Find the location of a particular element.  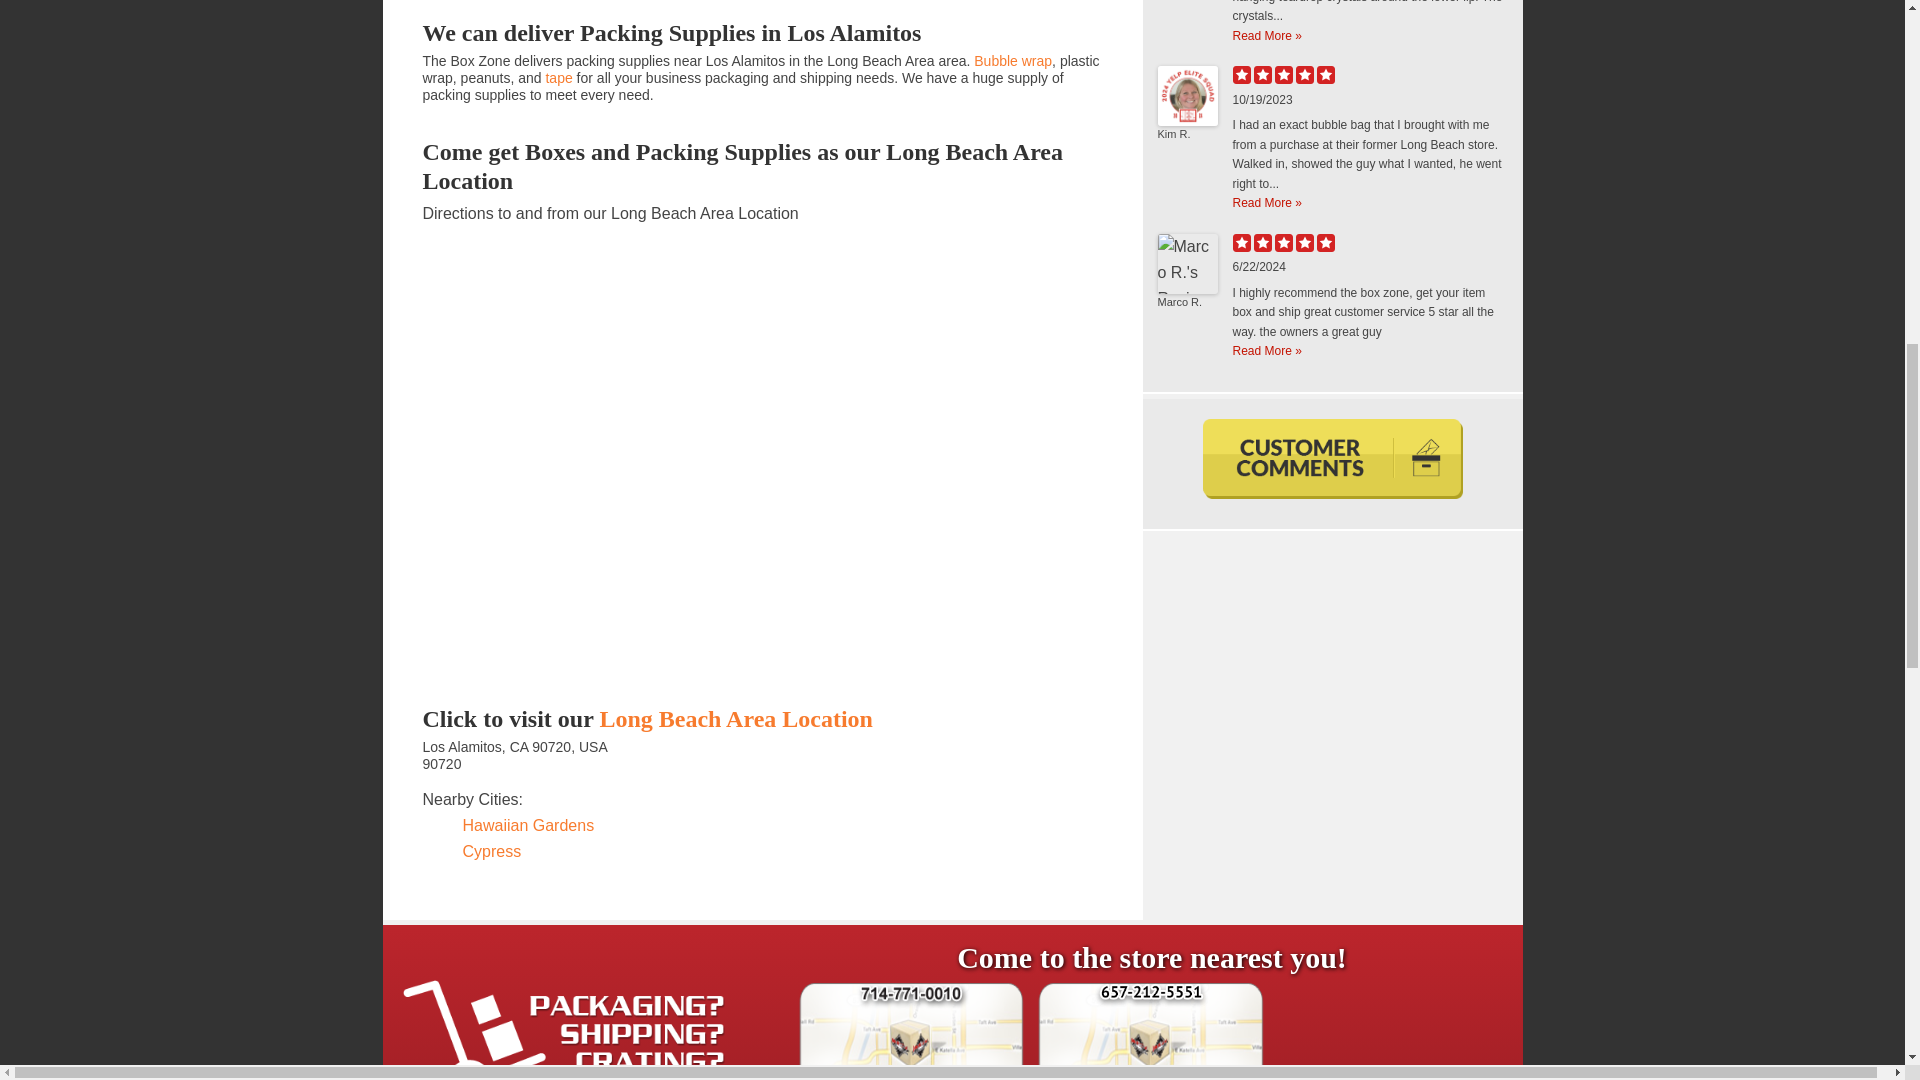

5.0 star rating is located at coordinates (1283, 74).